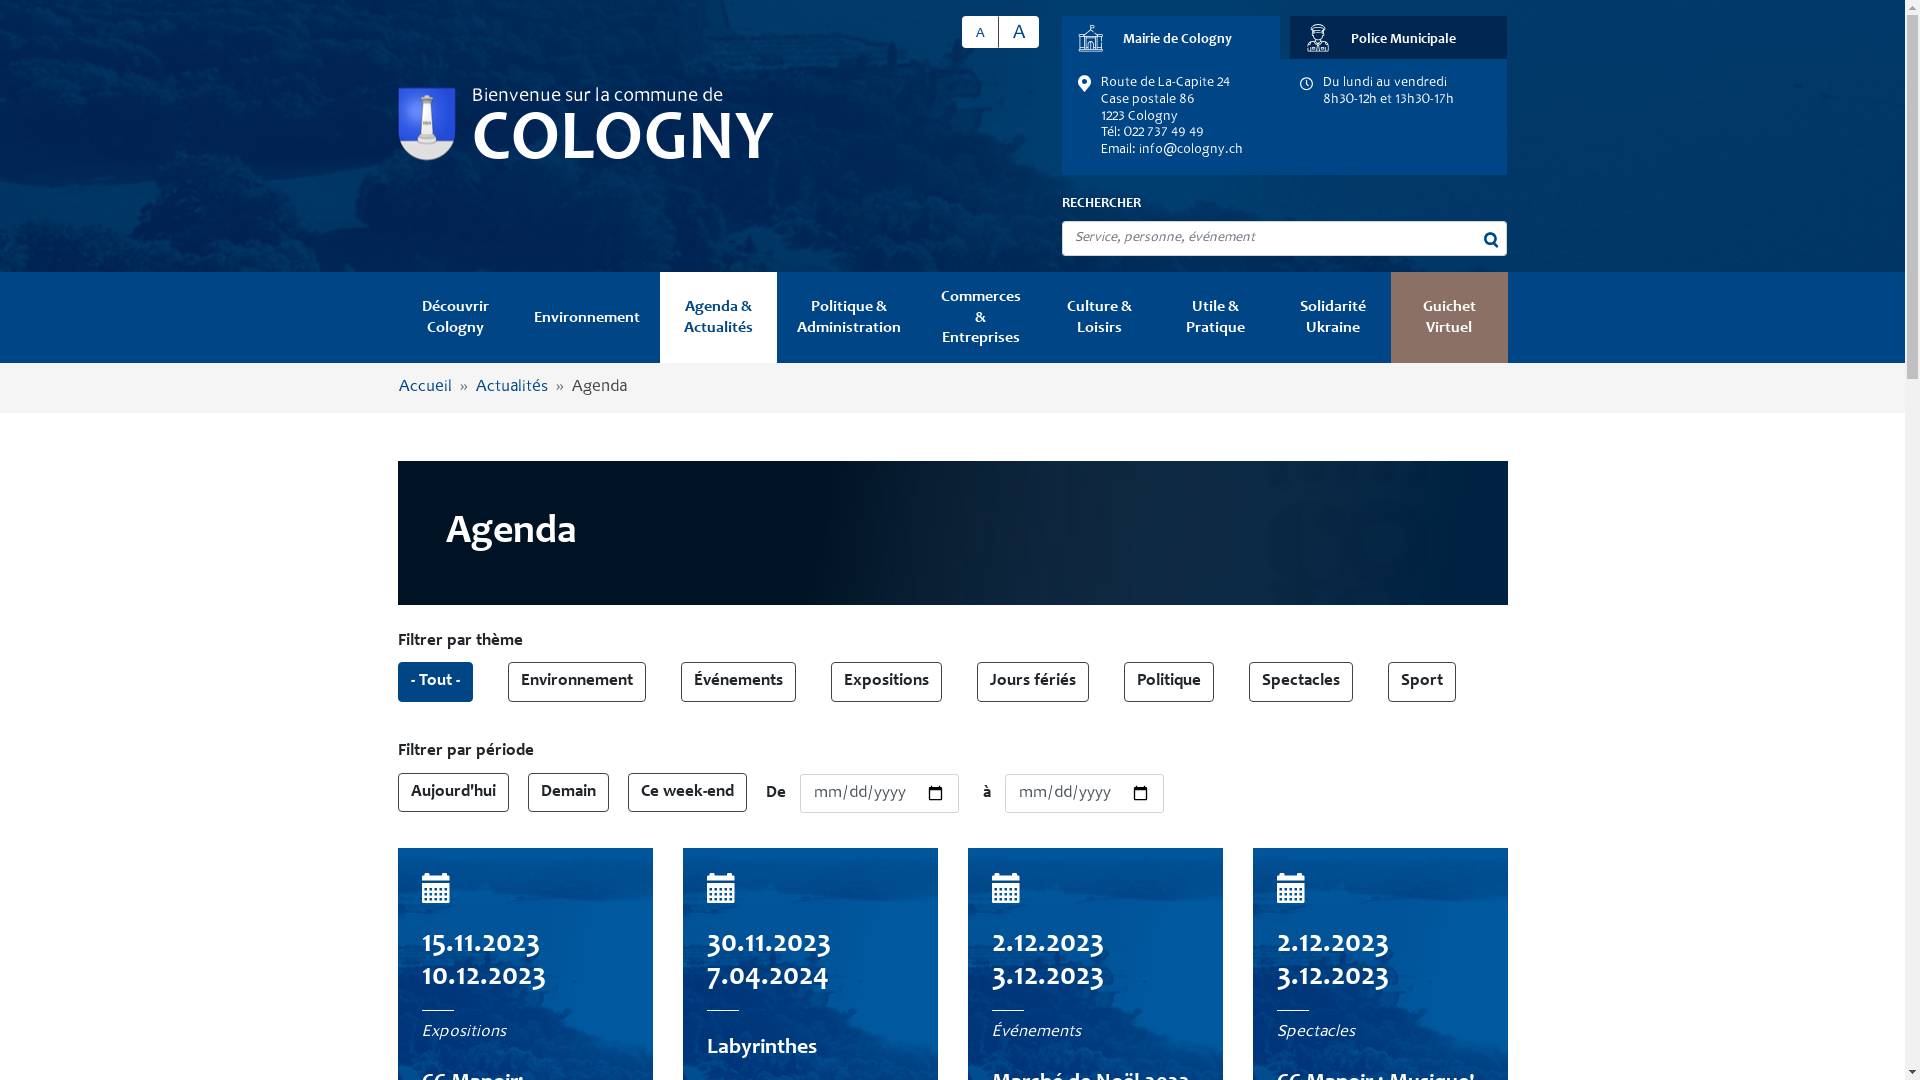  What do you see at coordinates (980, 32) in the screenshot?
I see `A` at bounding box center [980, 32].